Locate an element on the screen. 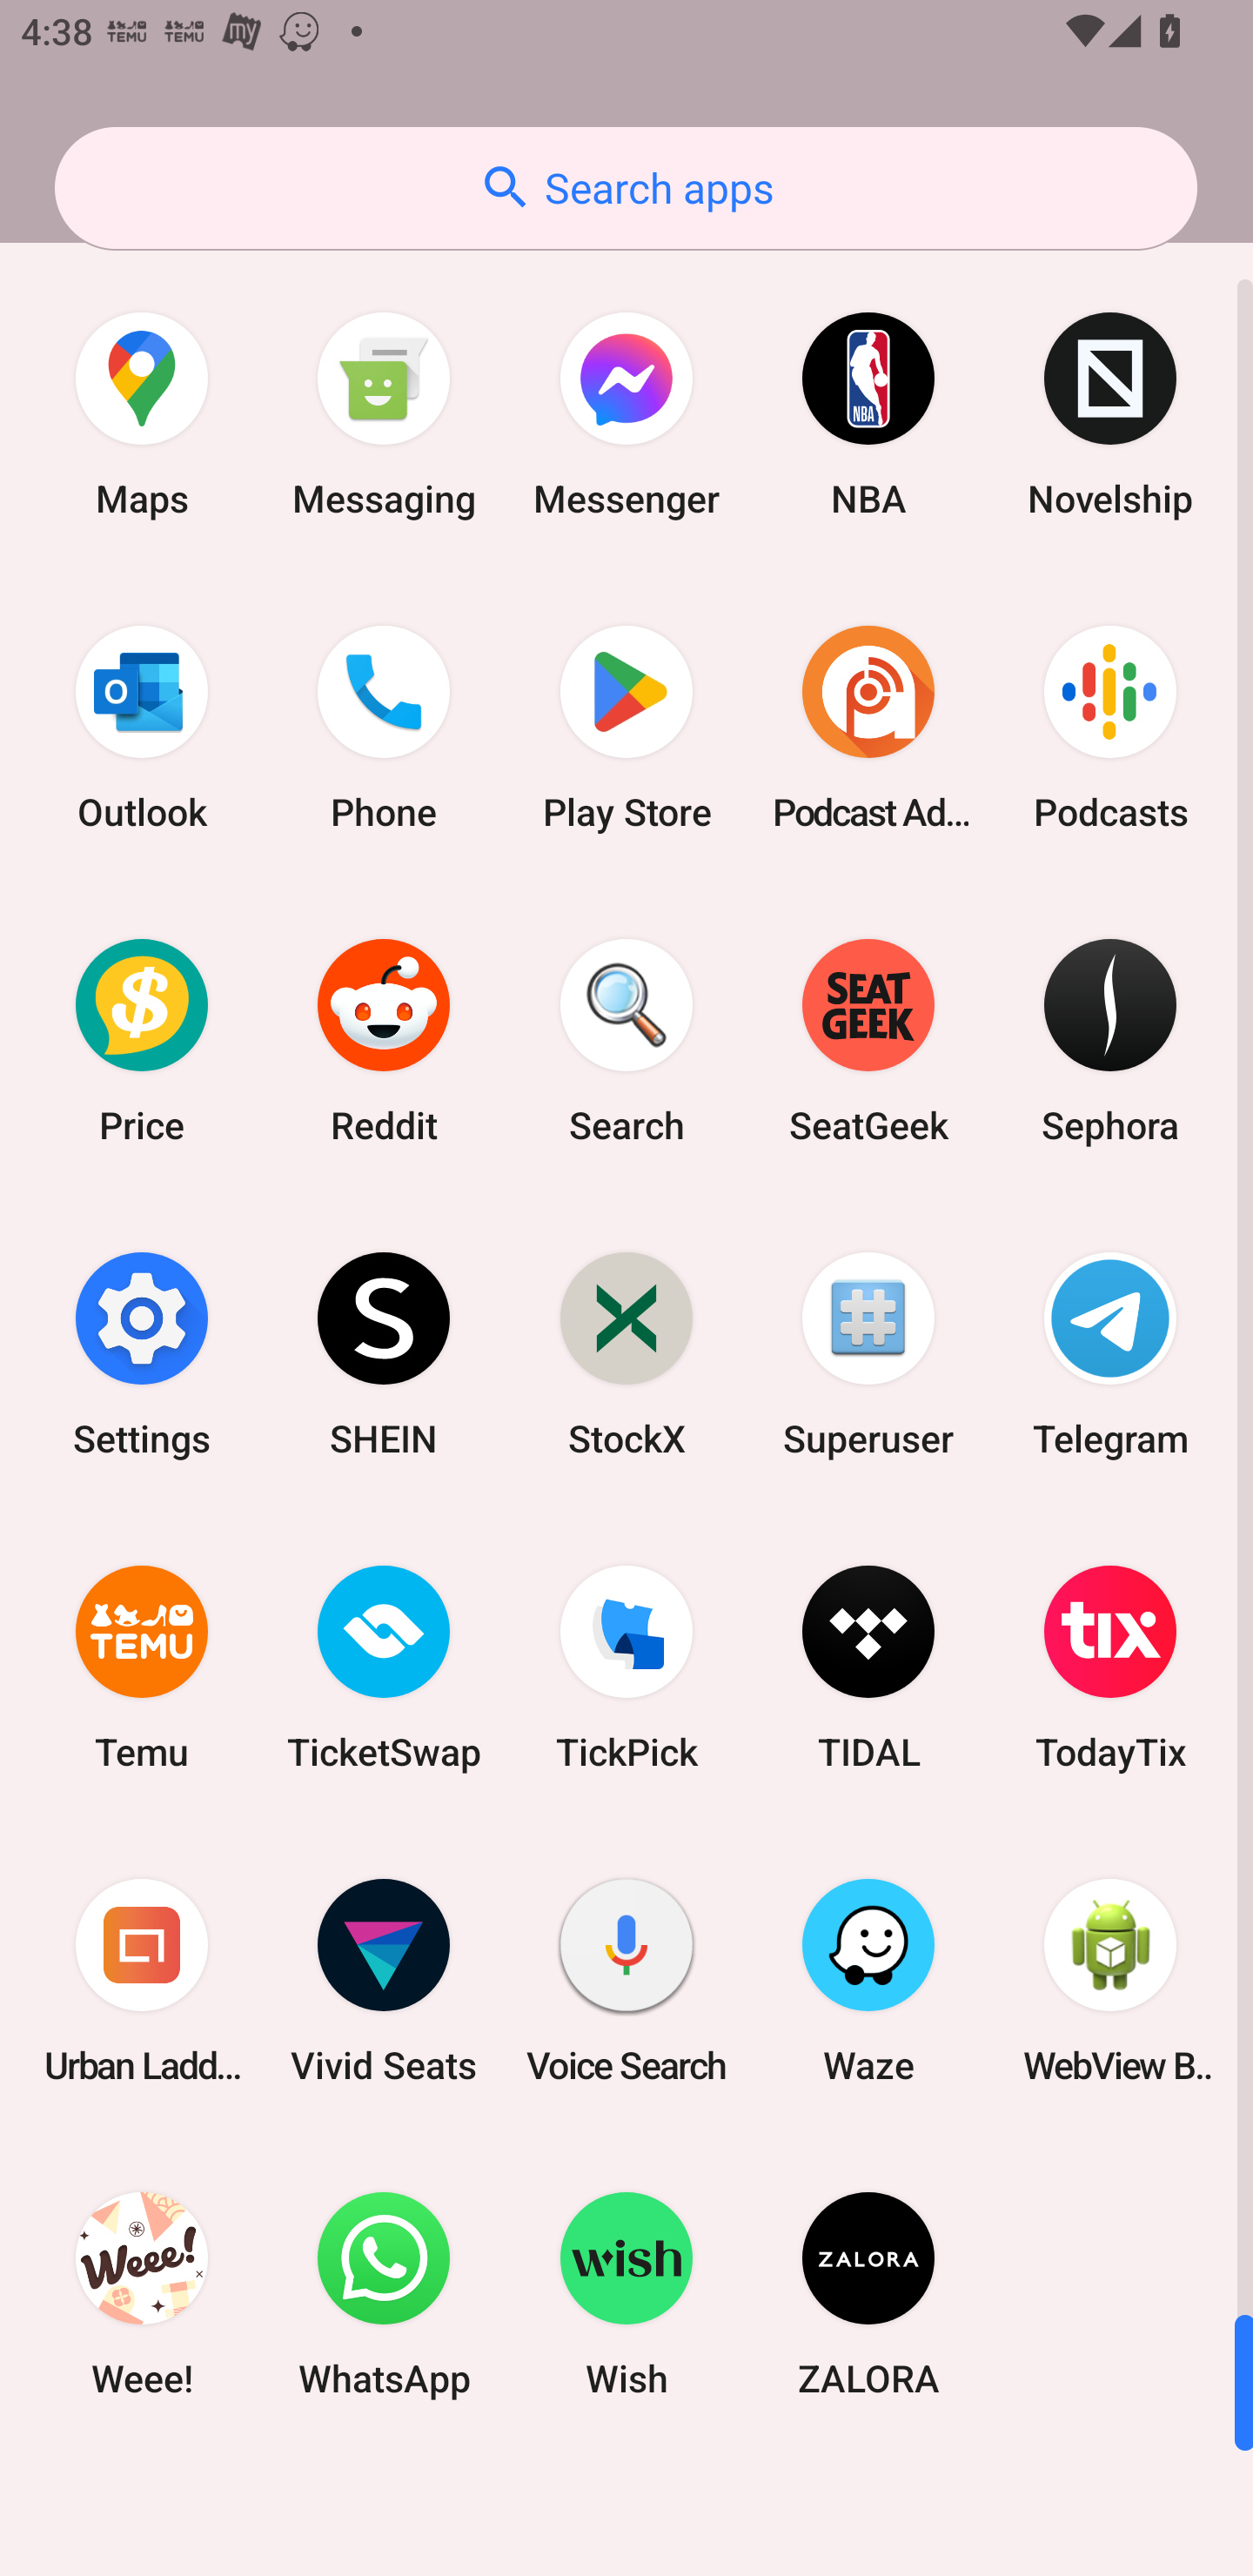  WebView Browser Tester is located at coordinates (1110, 1981).